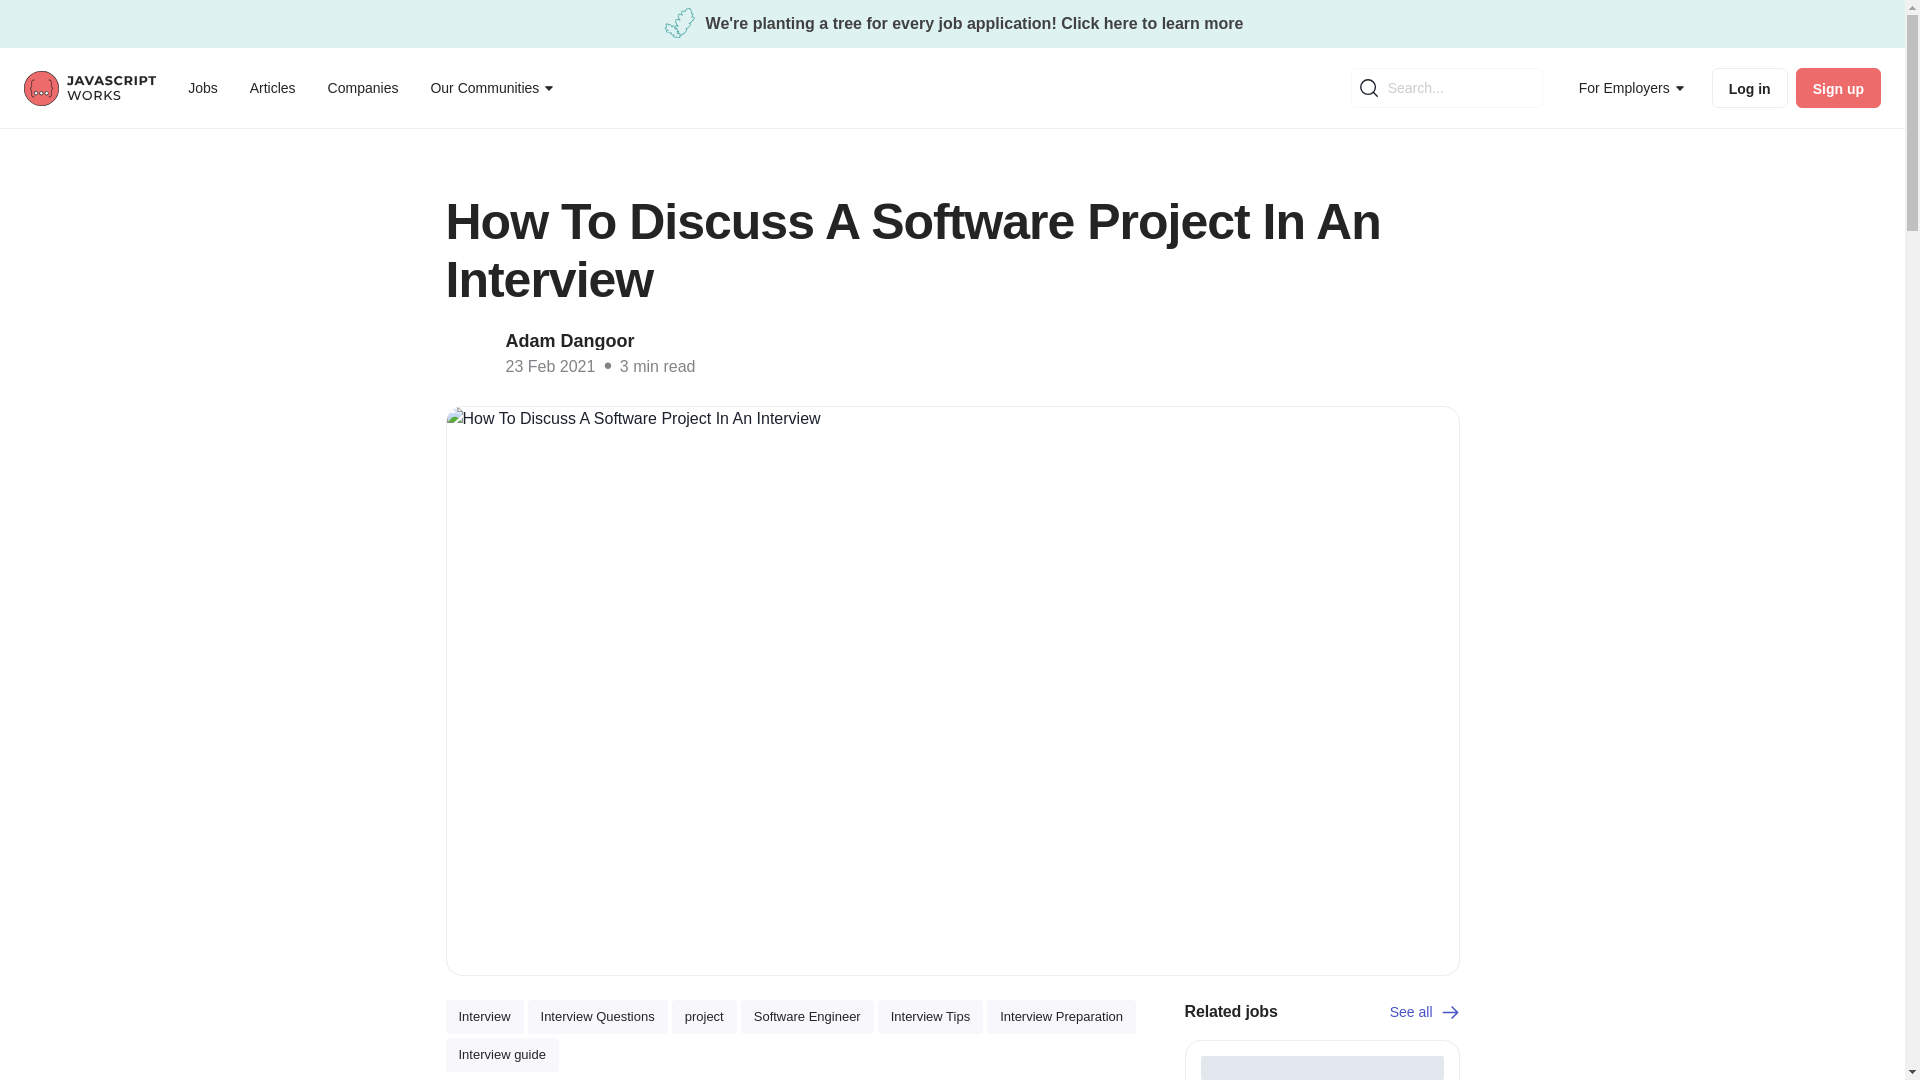 Image resolution: width=1920 pixels, height=1080 pixels. Describe the element at coordinates (1424, 1012) in the screenshot. I see `See all` at that location.